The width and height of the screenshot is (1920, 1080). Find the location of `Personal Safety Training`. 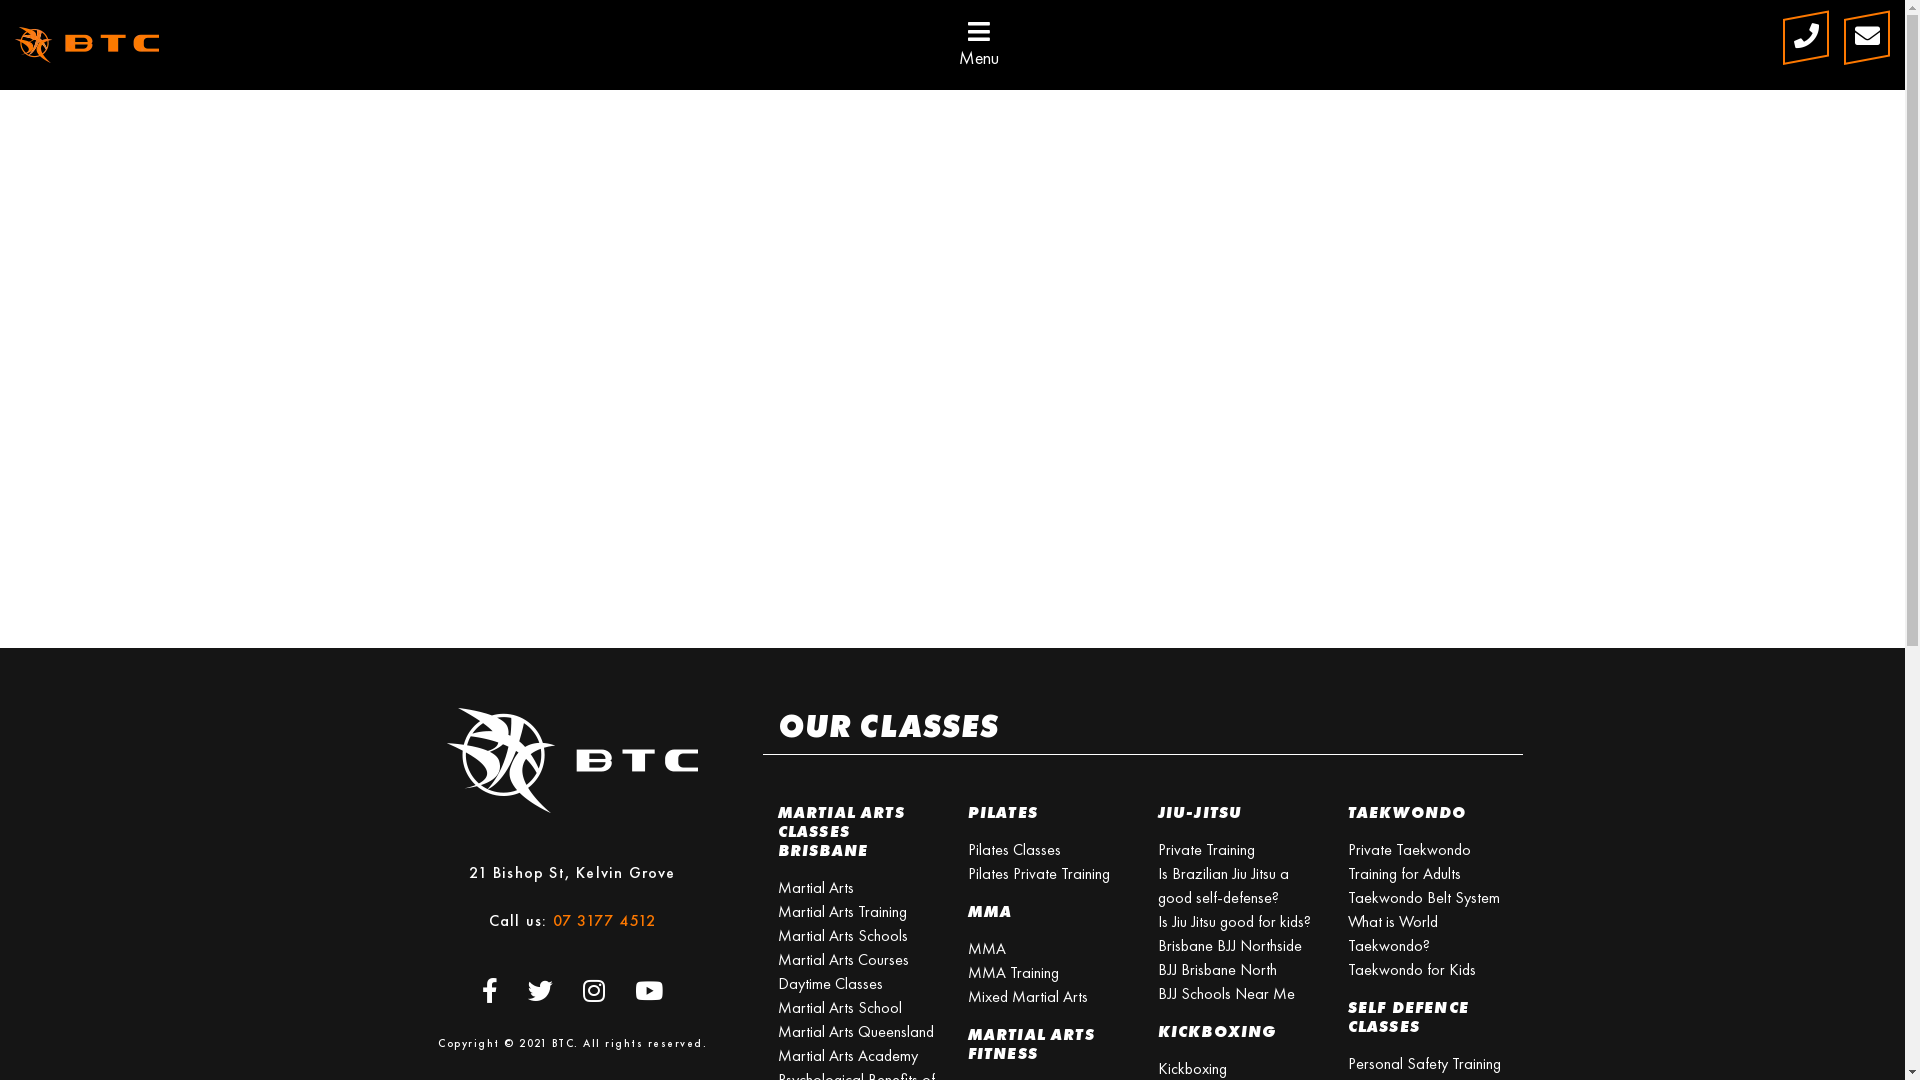

Personal Safety Training is located at coordinates (1424, 1064).